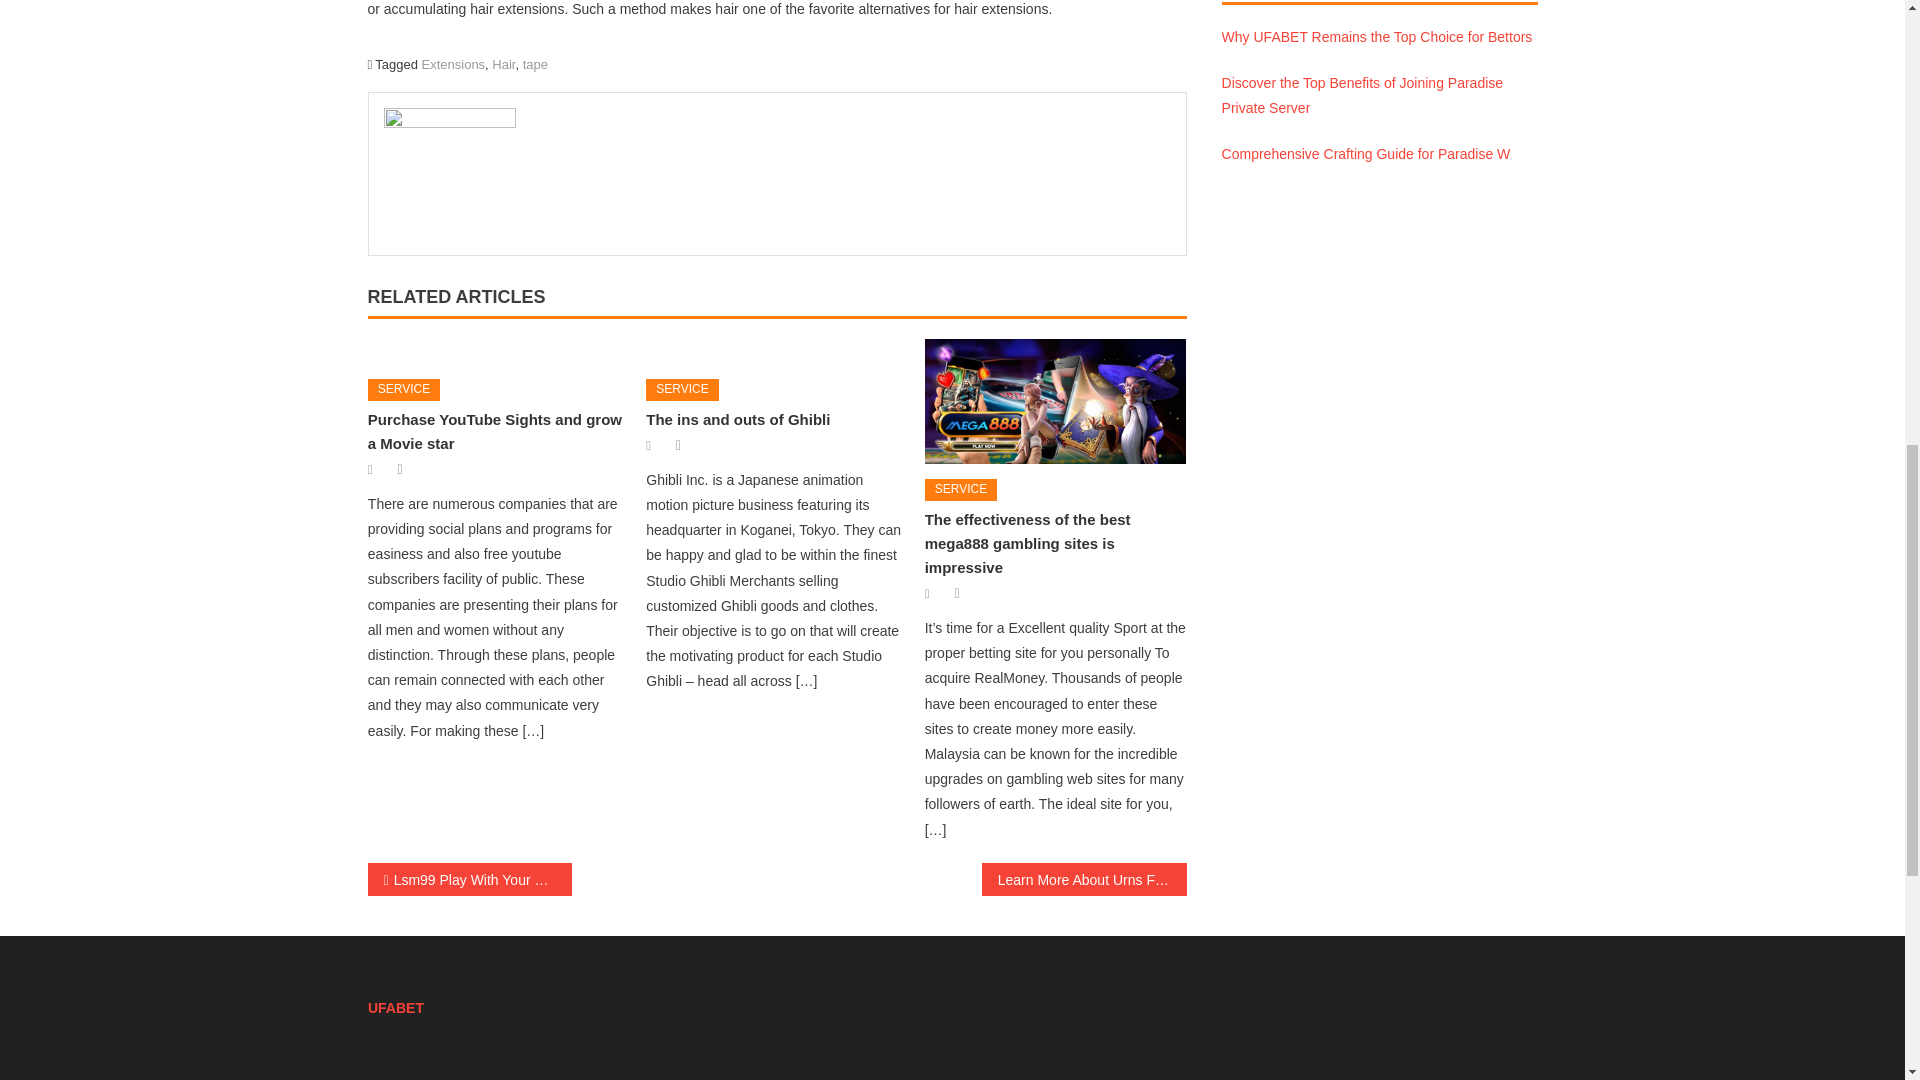  I want to click on Extensions, so click(454, 64).